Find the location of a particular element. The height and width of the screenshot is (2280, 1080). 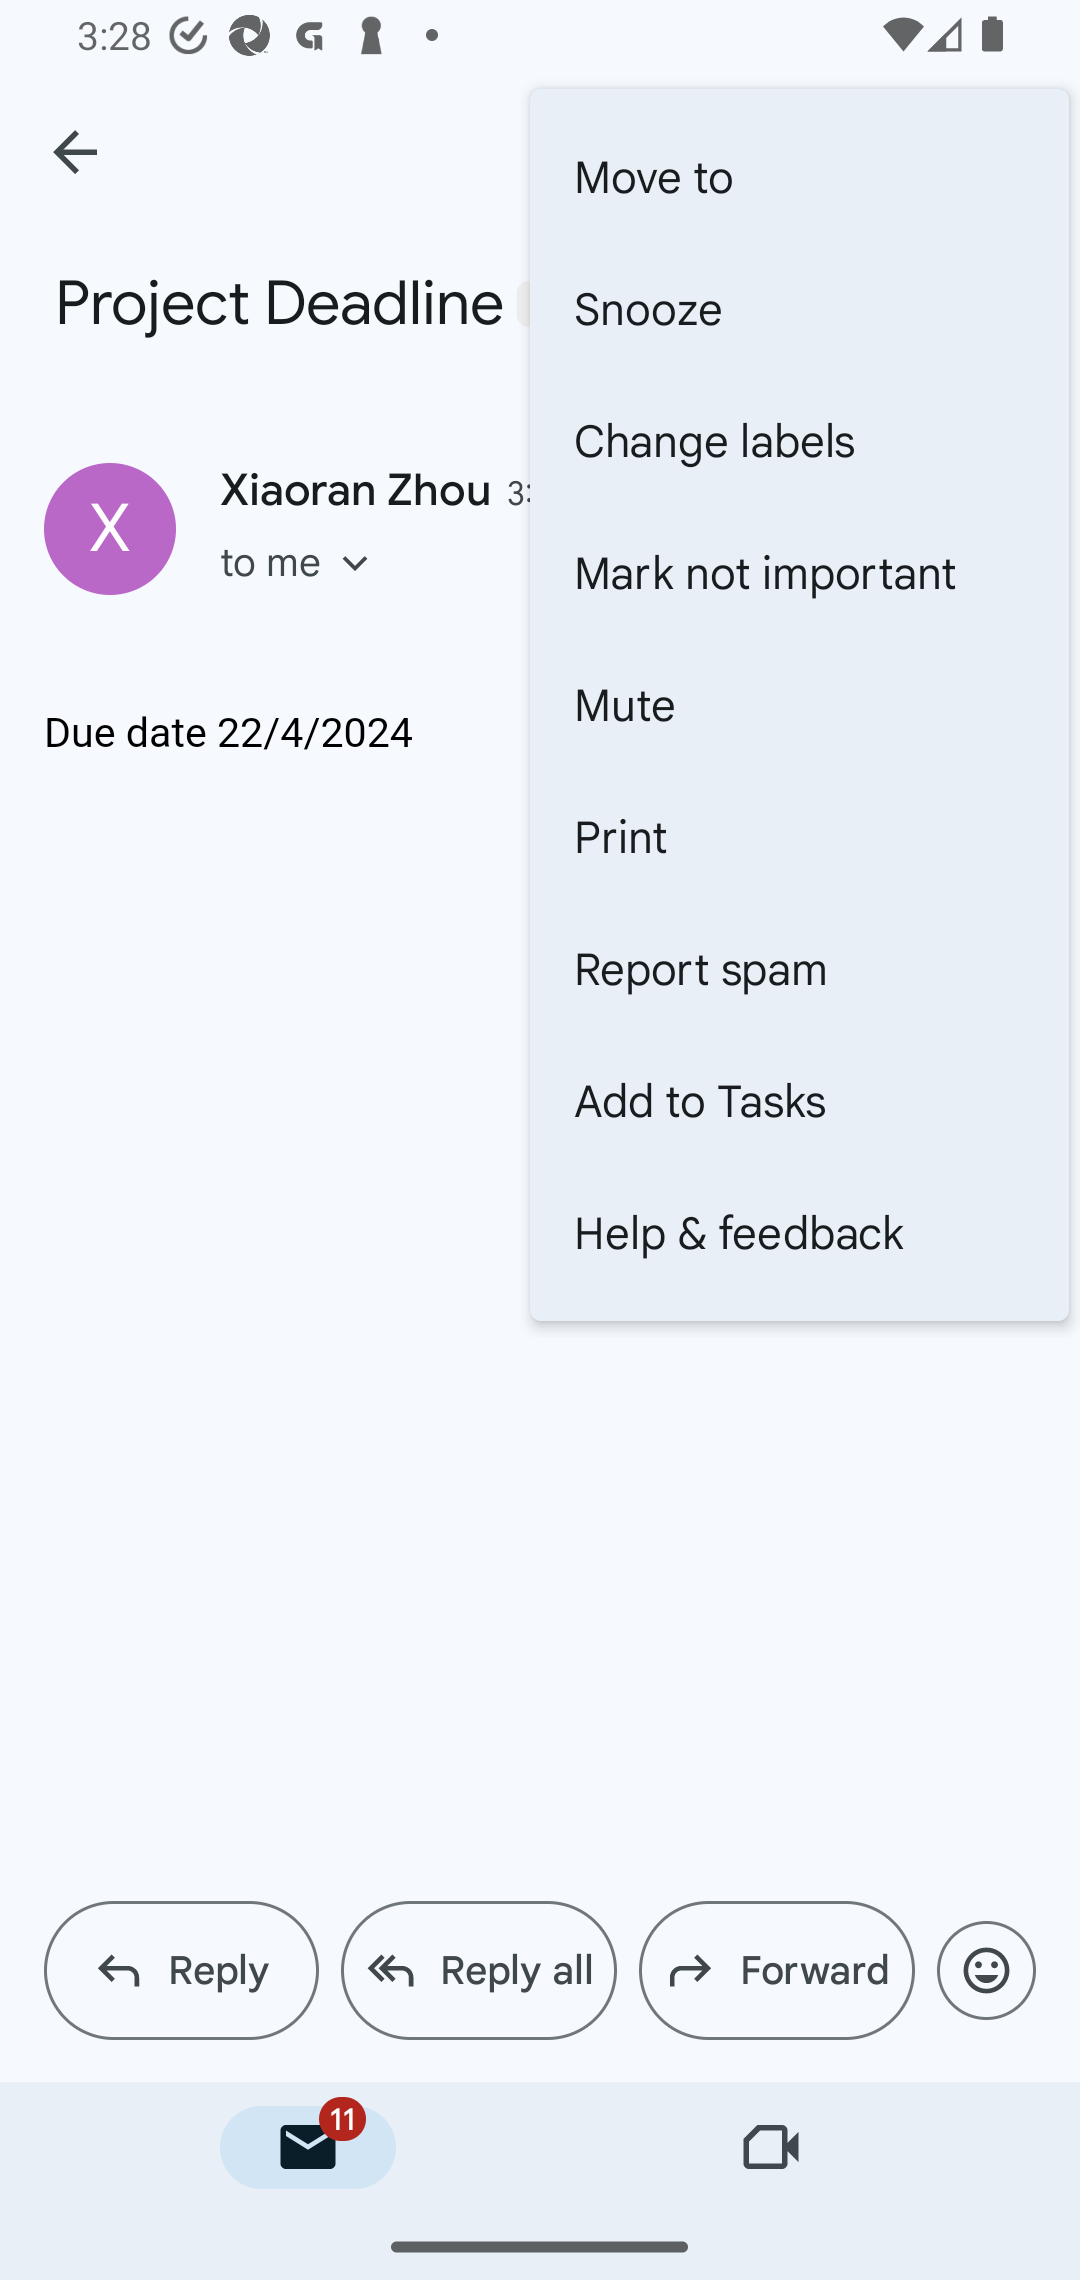

Mark not important is located at coordinates (800, 572).